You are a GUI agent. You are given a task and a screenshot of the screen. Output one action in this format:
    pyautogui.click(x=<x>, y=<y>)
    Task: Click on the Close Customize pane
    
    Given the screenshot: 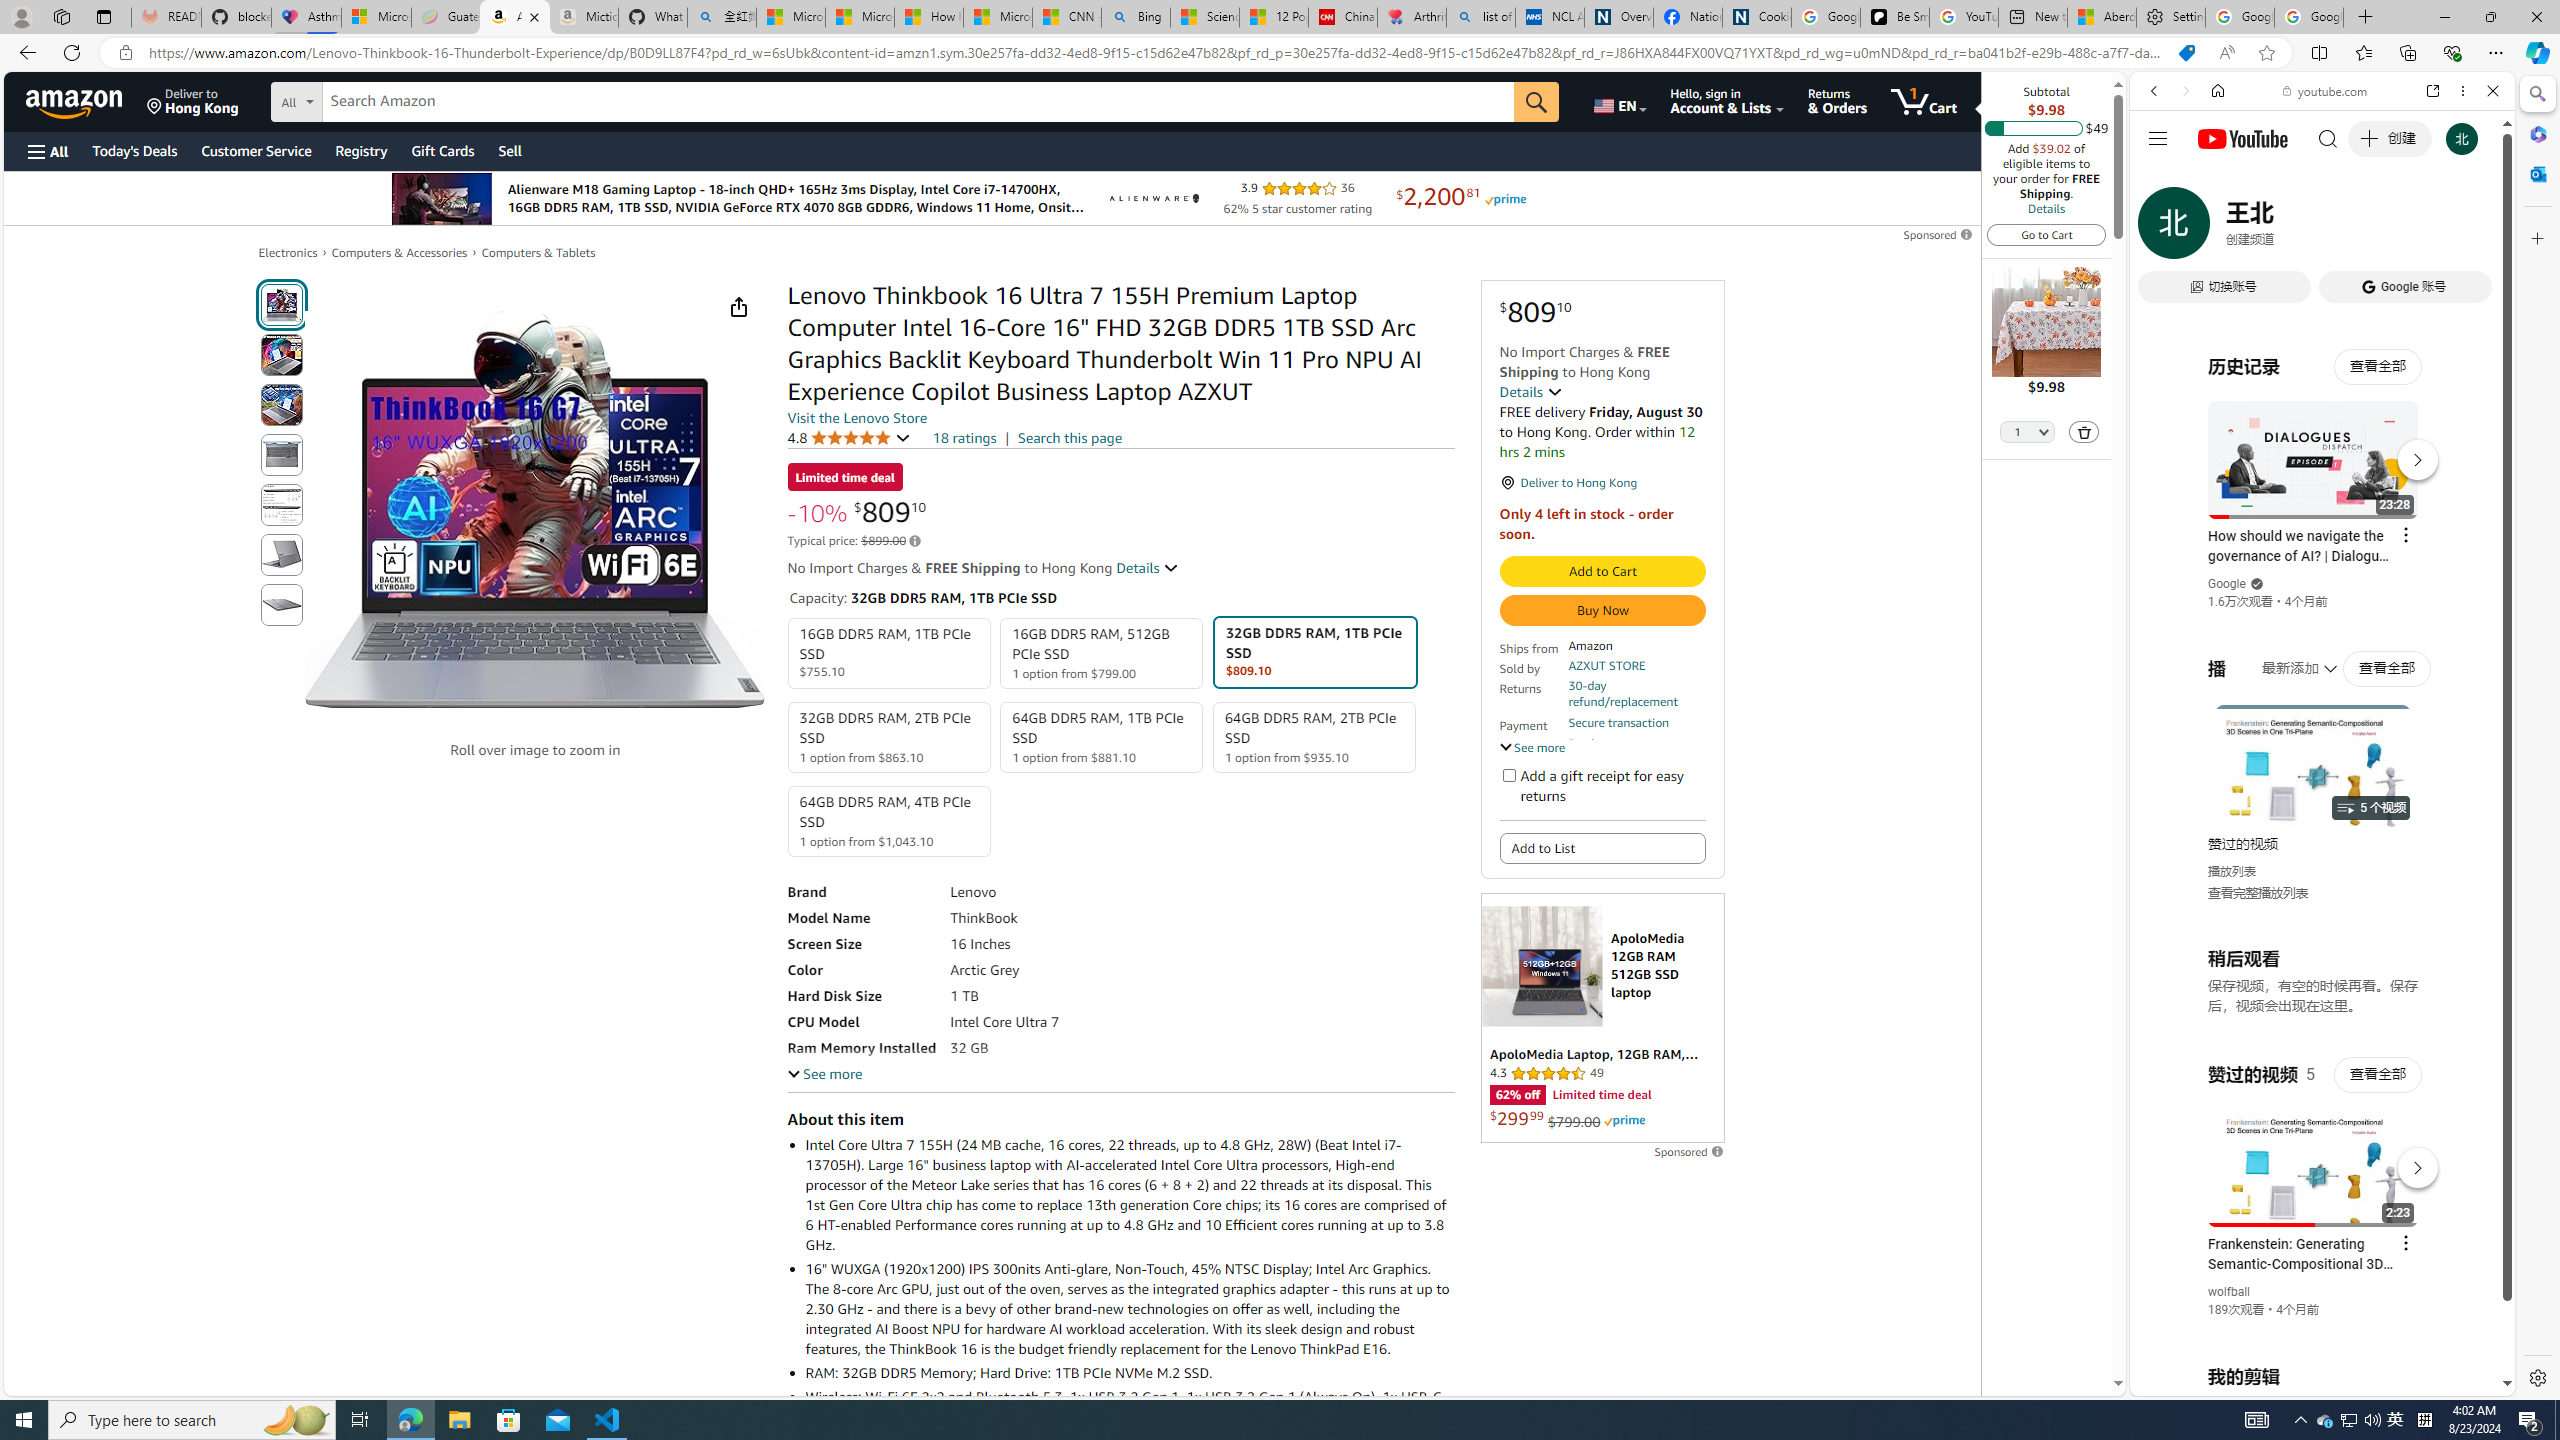 What is the action you would take?
    pyautogui.click(x=2536, y=238)
    